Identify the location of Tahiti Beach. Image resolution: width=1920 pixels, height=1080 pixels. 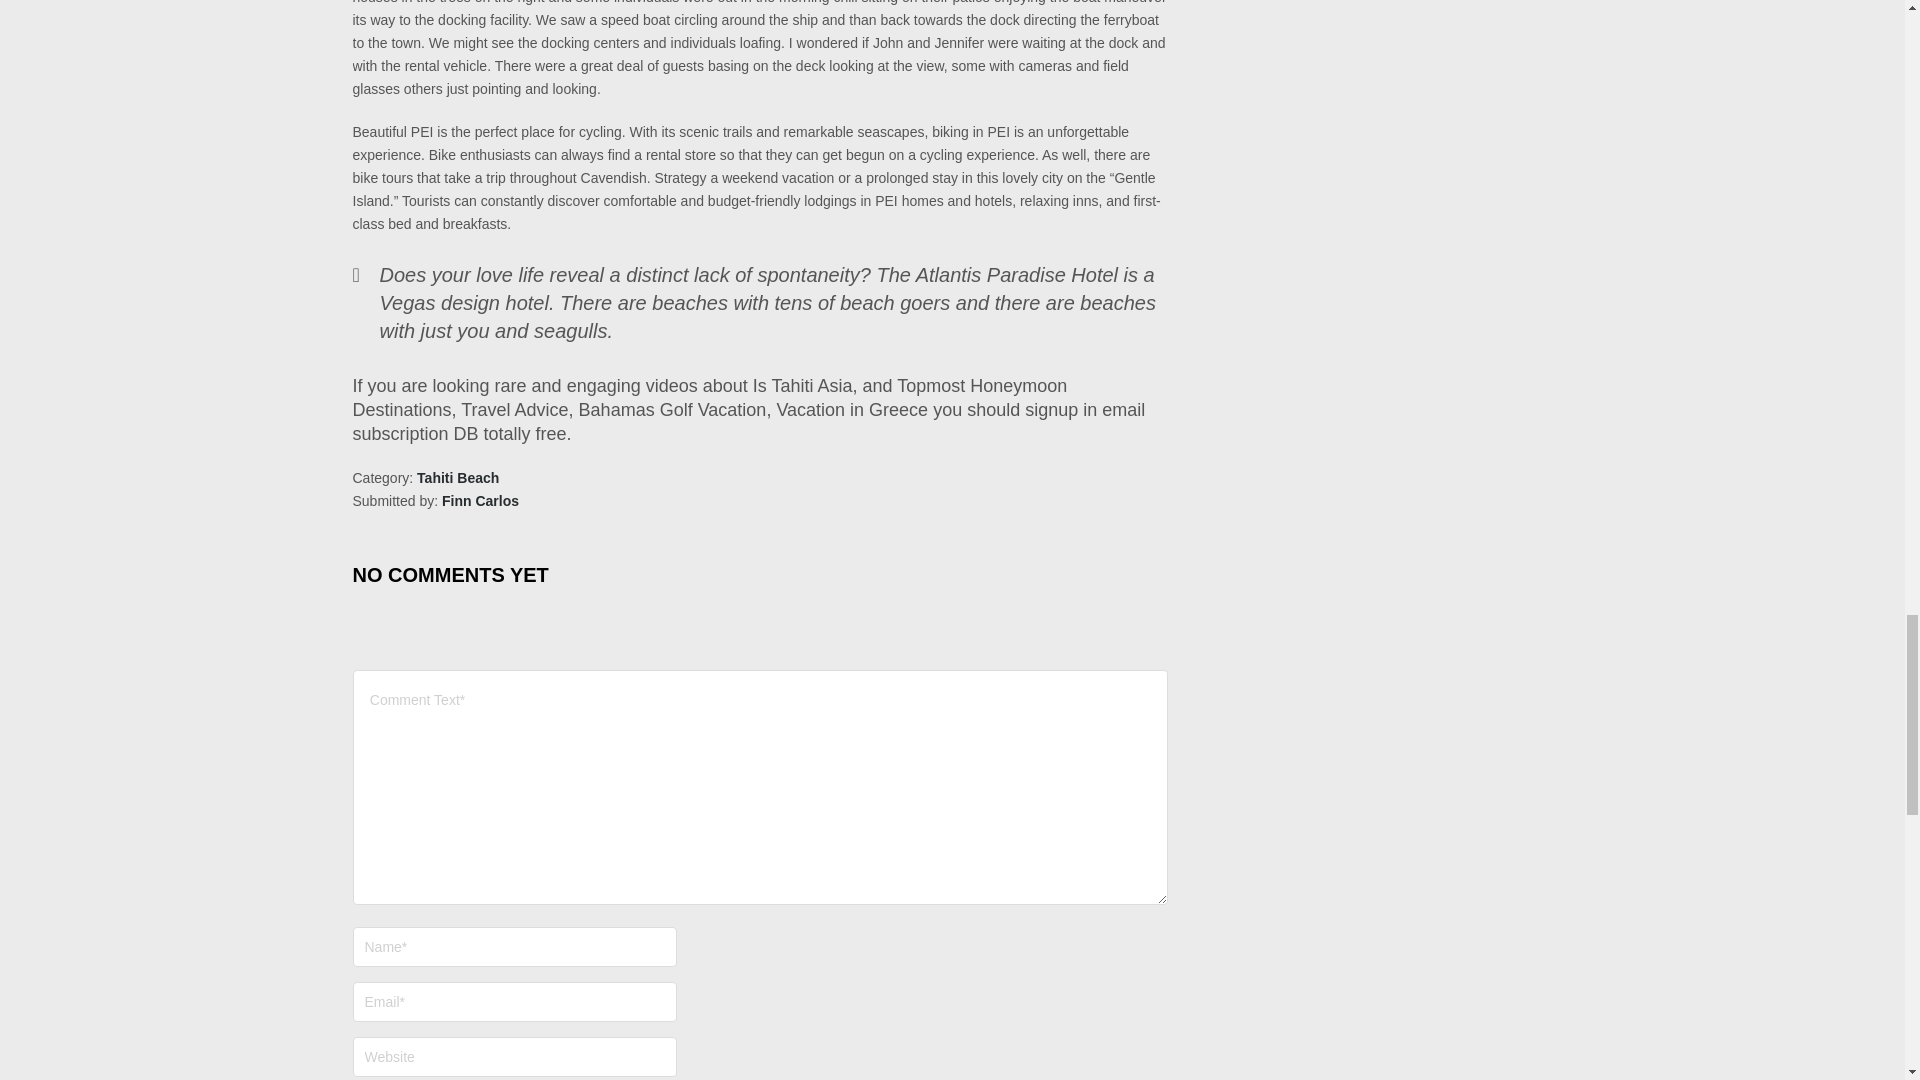
(458, 478).